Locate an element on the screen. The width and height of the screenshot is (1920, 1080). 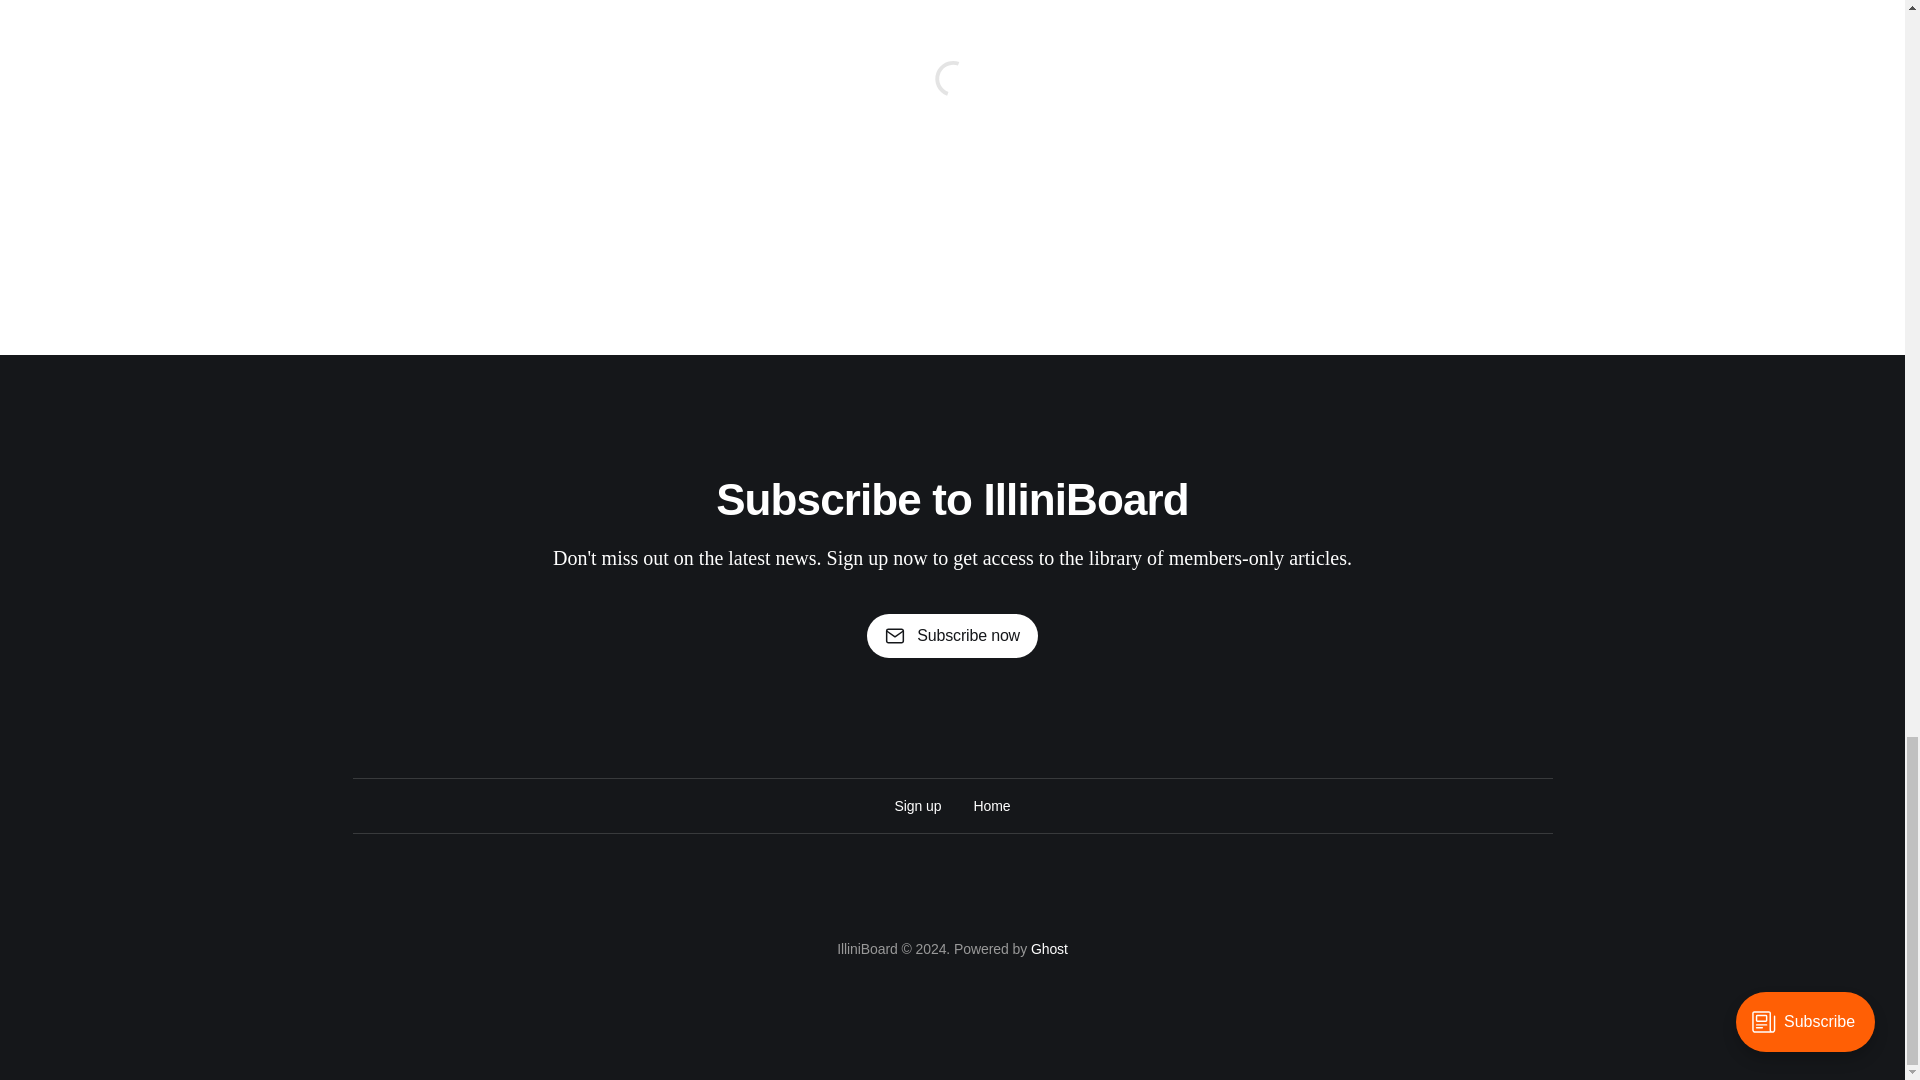
Sign up is located at coordinates (918, 805).